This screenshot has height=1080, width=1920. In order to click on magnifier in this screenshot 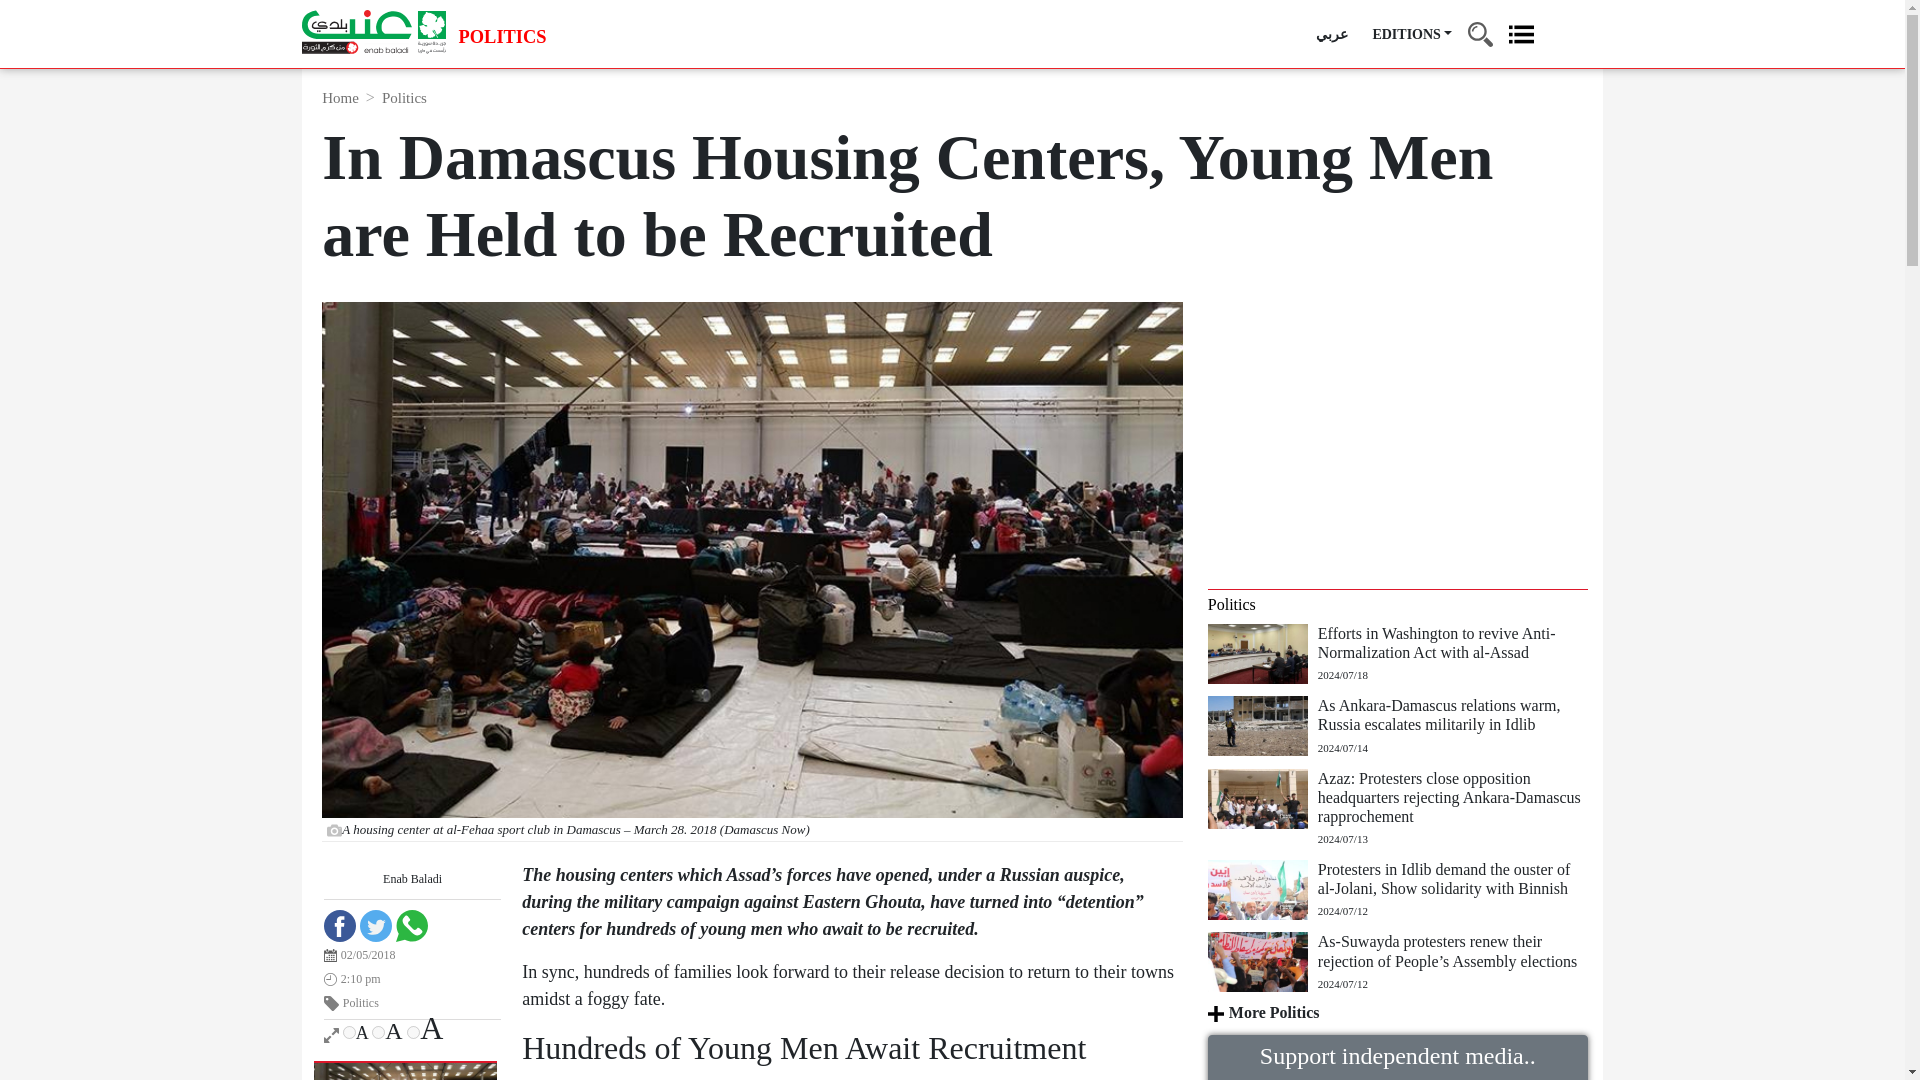, I will do `click(1480, 27)`.